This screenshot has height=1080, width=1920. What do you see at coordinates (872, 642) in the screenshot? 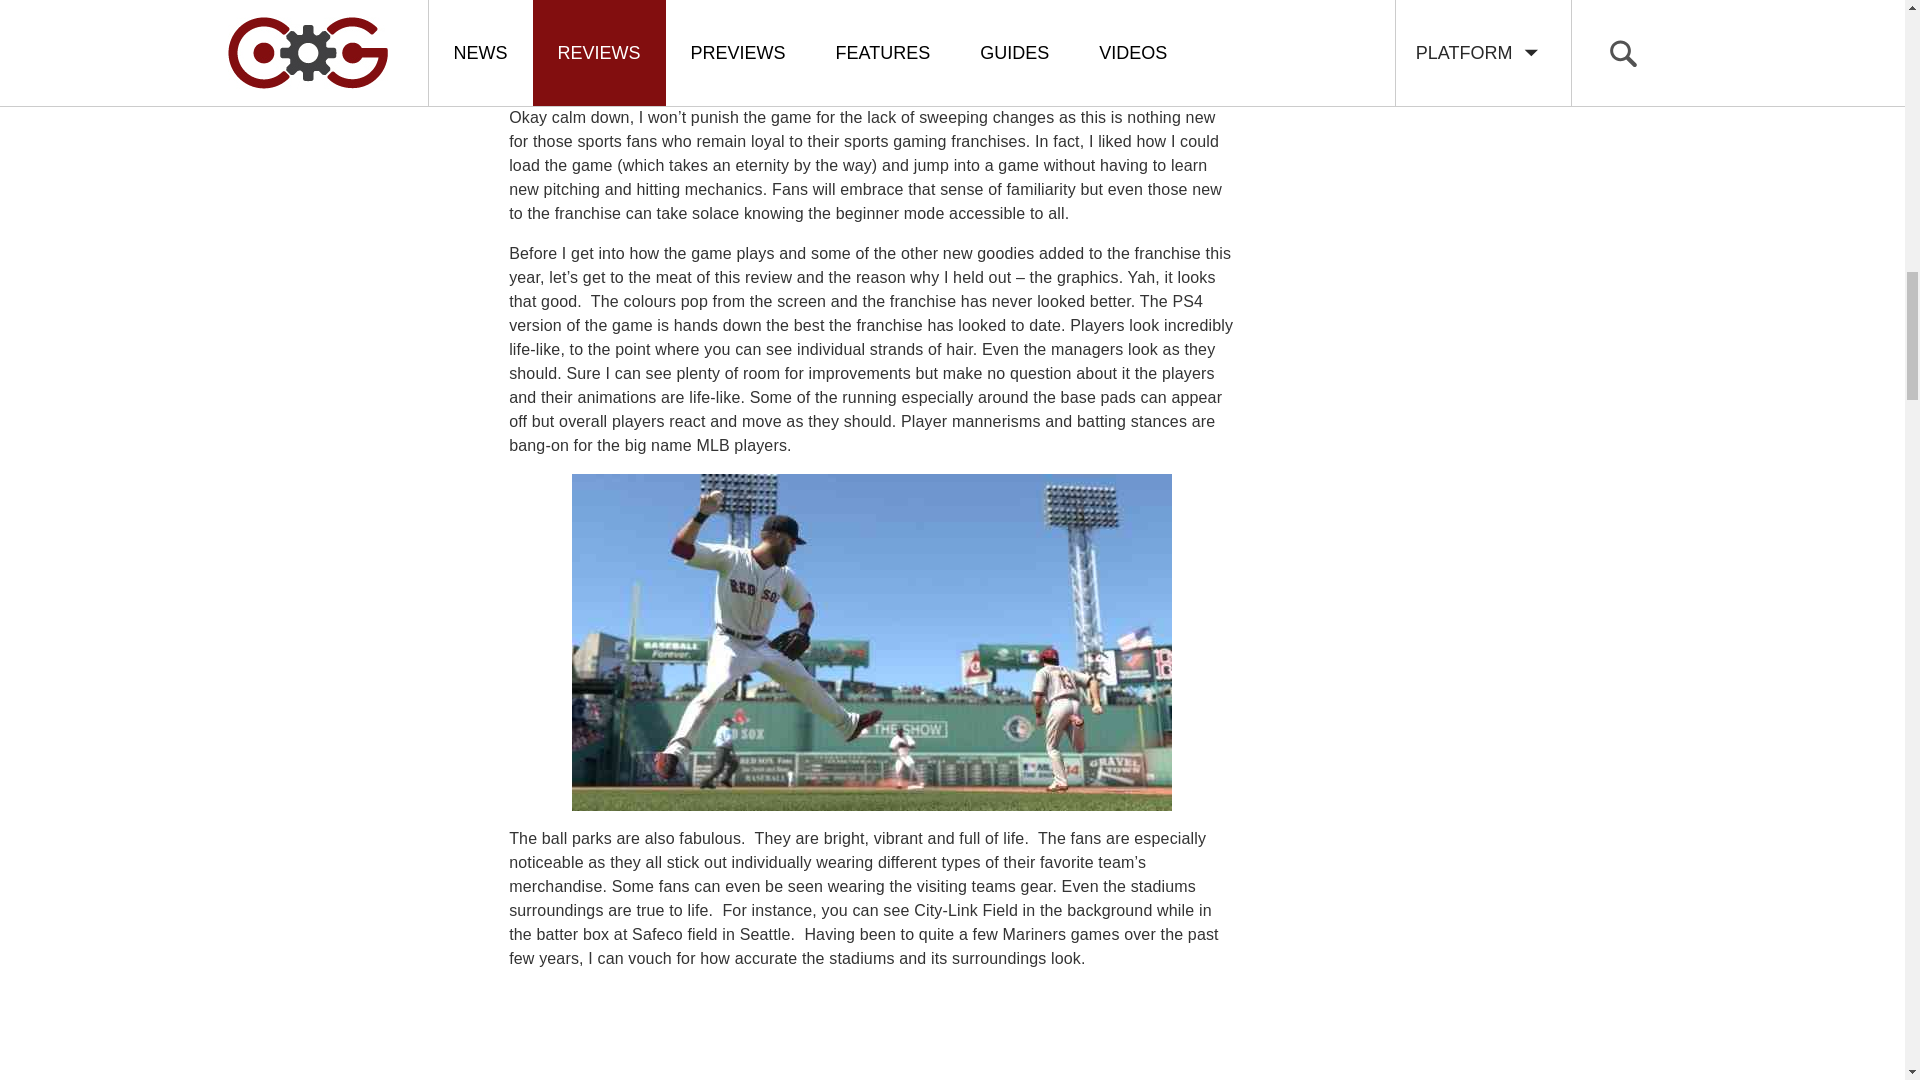
I see `MLB08` at bounding box center [872, 642].